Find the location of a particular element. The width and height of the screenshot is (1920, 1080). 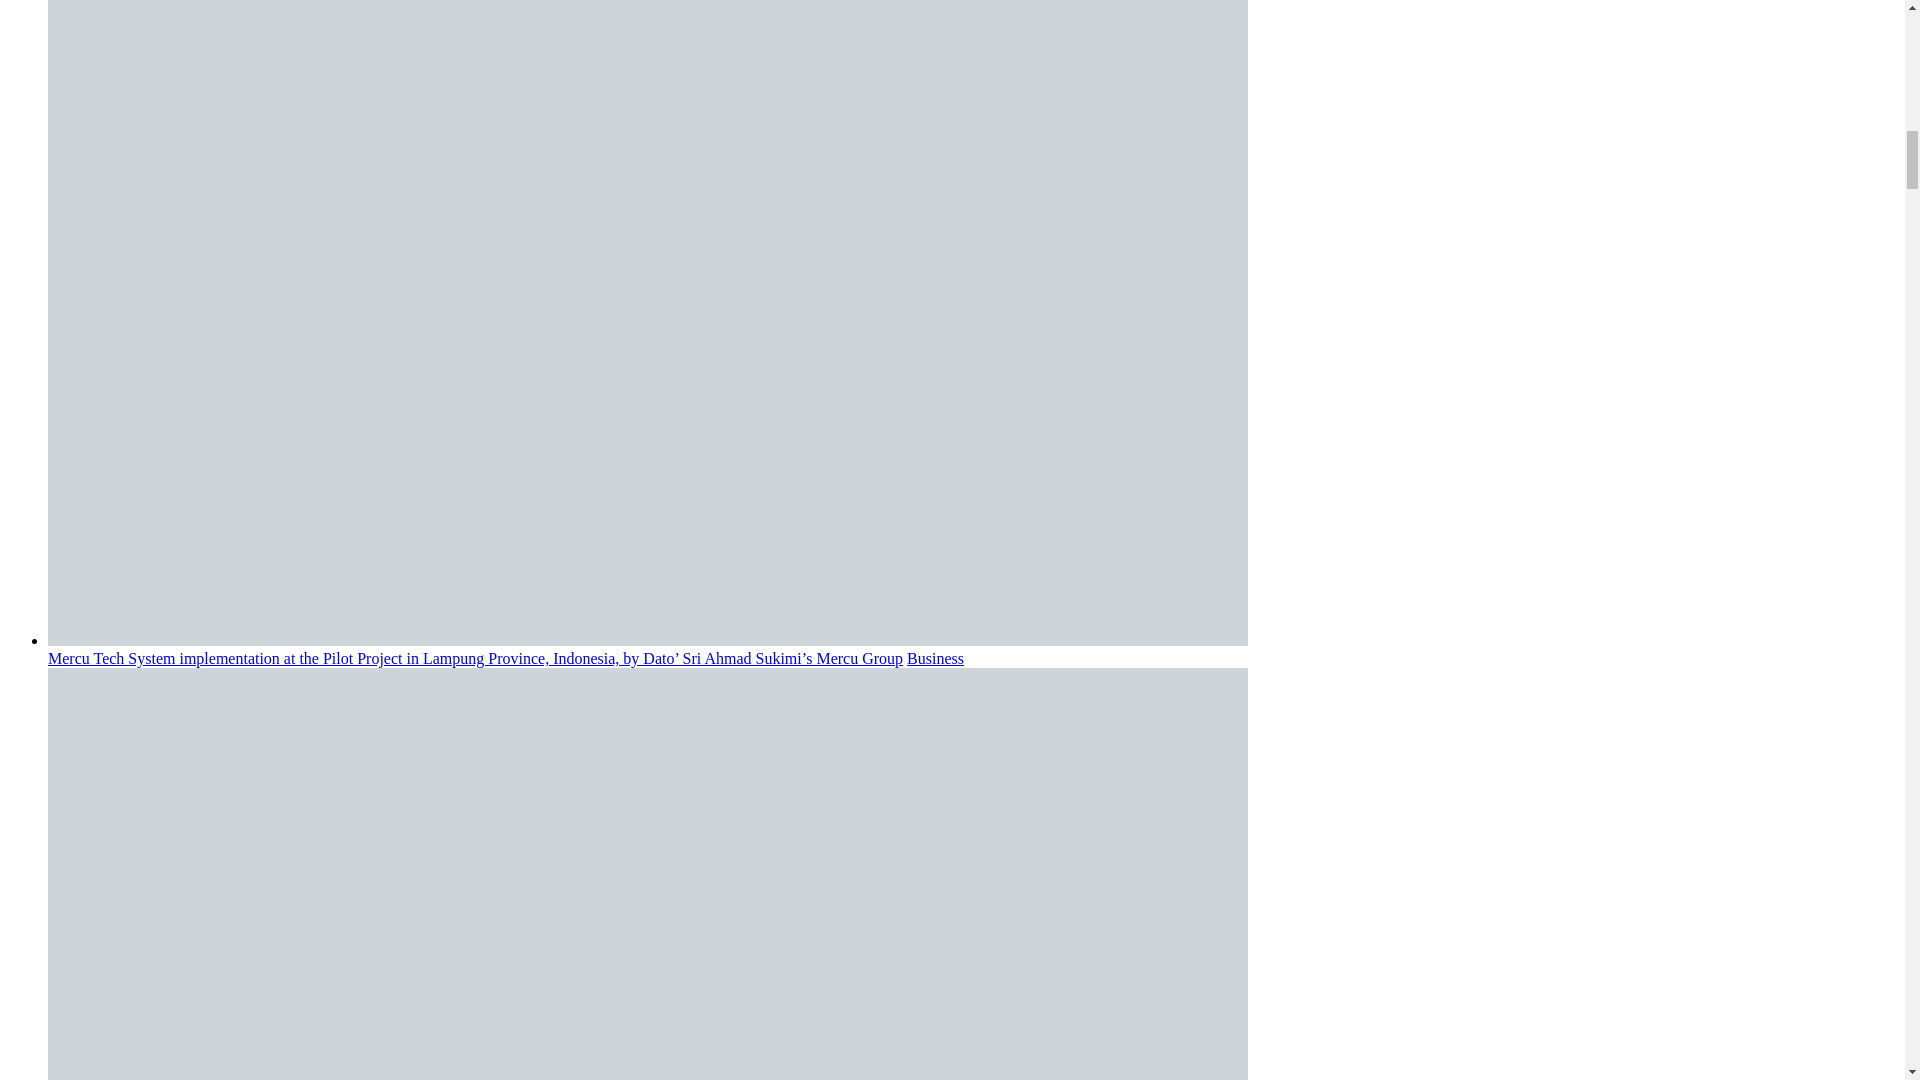

Business is located at coordinates (934, 658).